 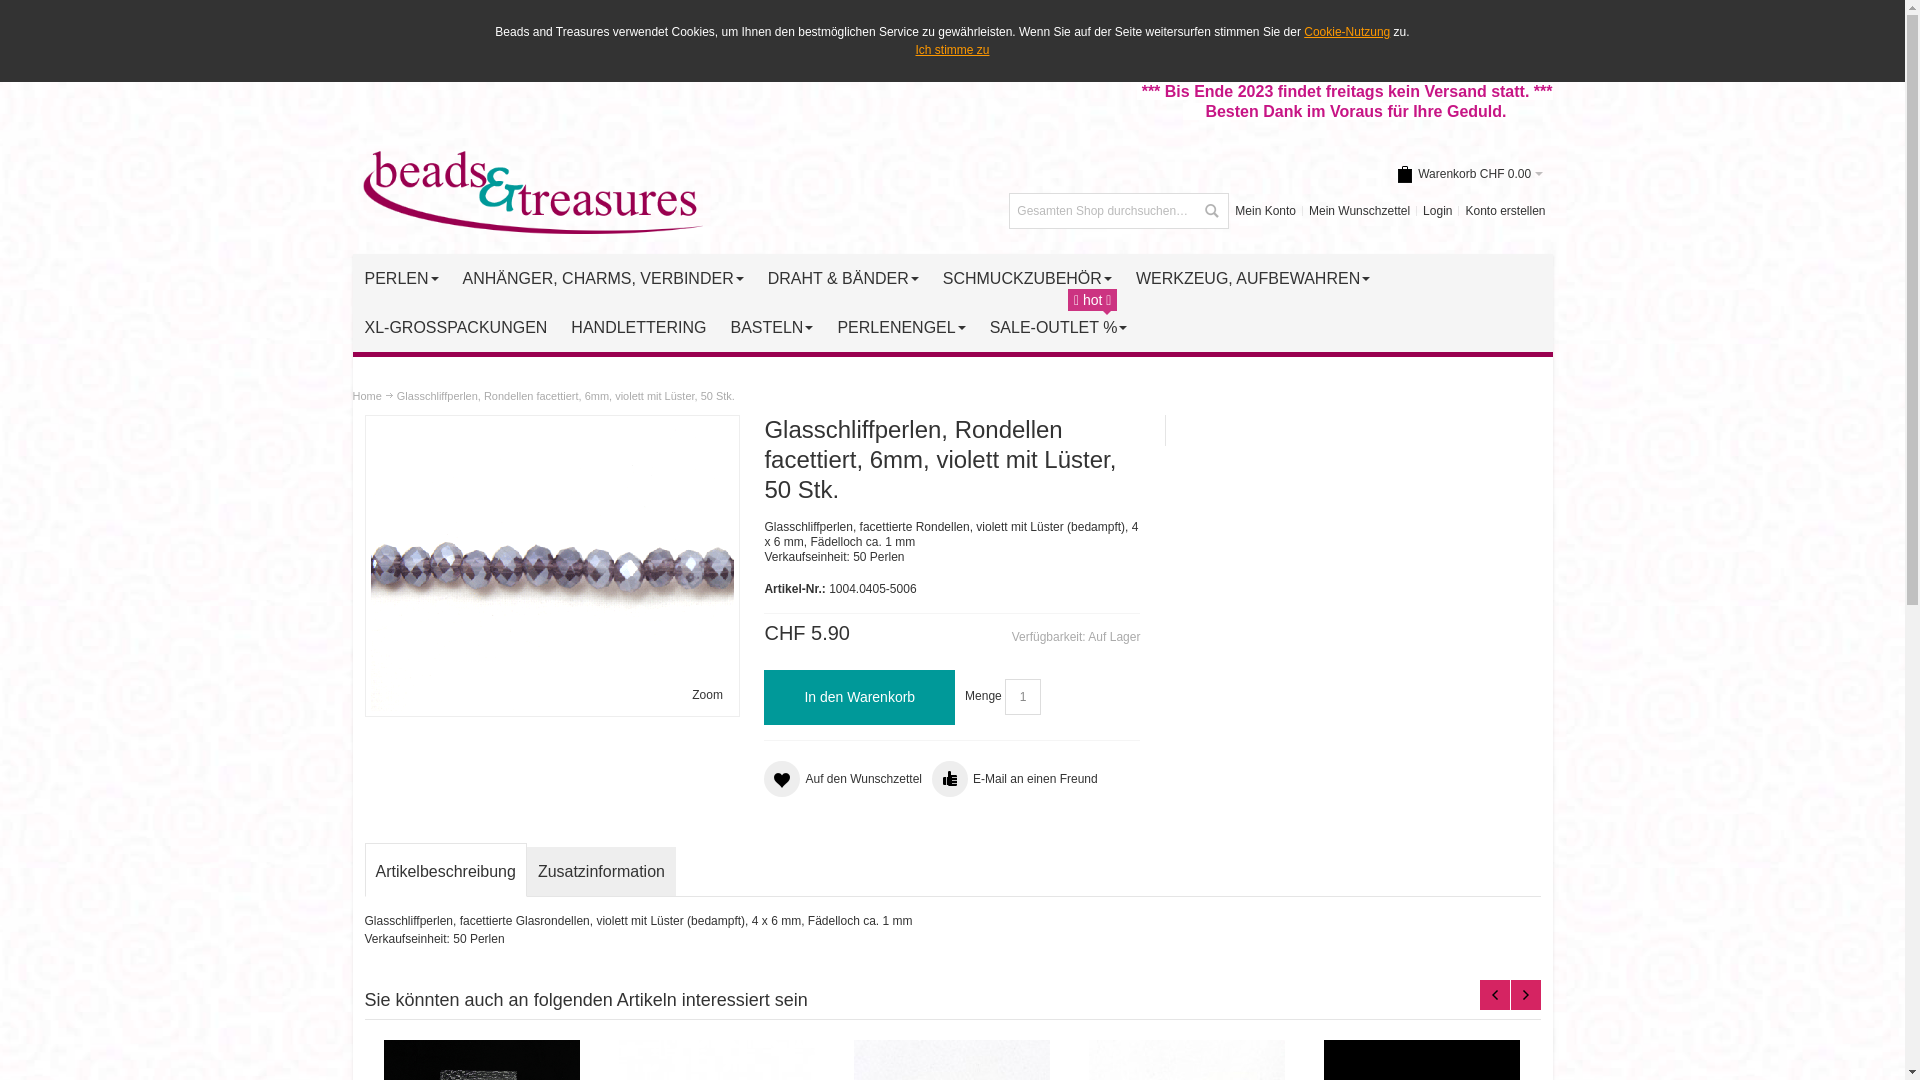 I want to click on PERLEN , so click(x=401, y=278).